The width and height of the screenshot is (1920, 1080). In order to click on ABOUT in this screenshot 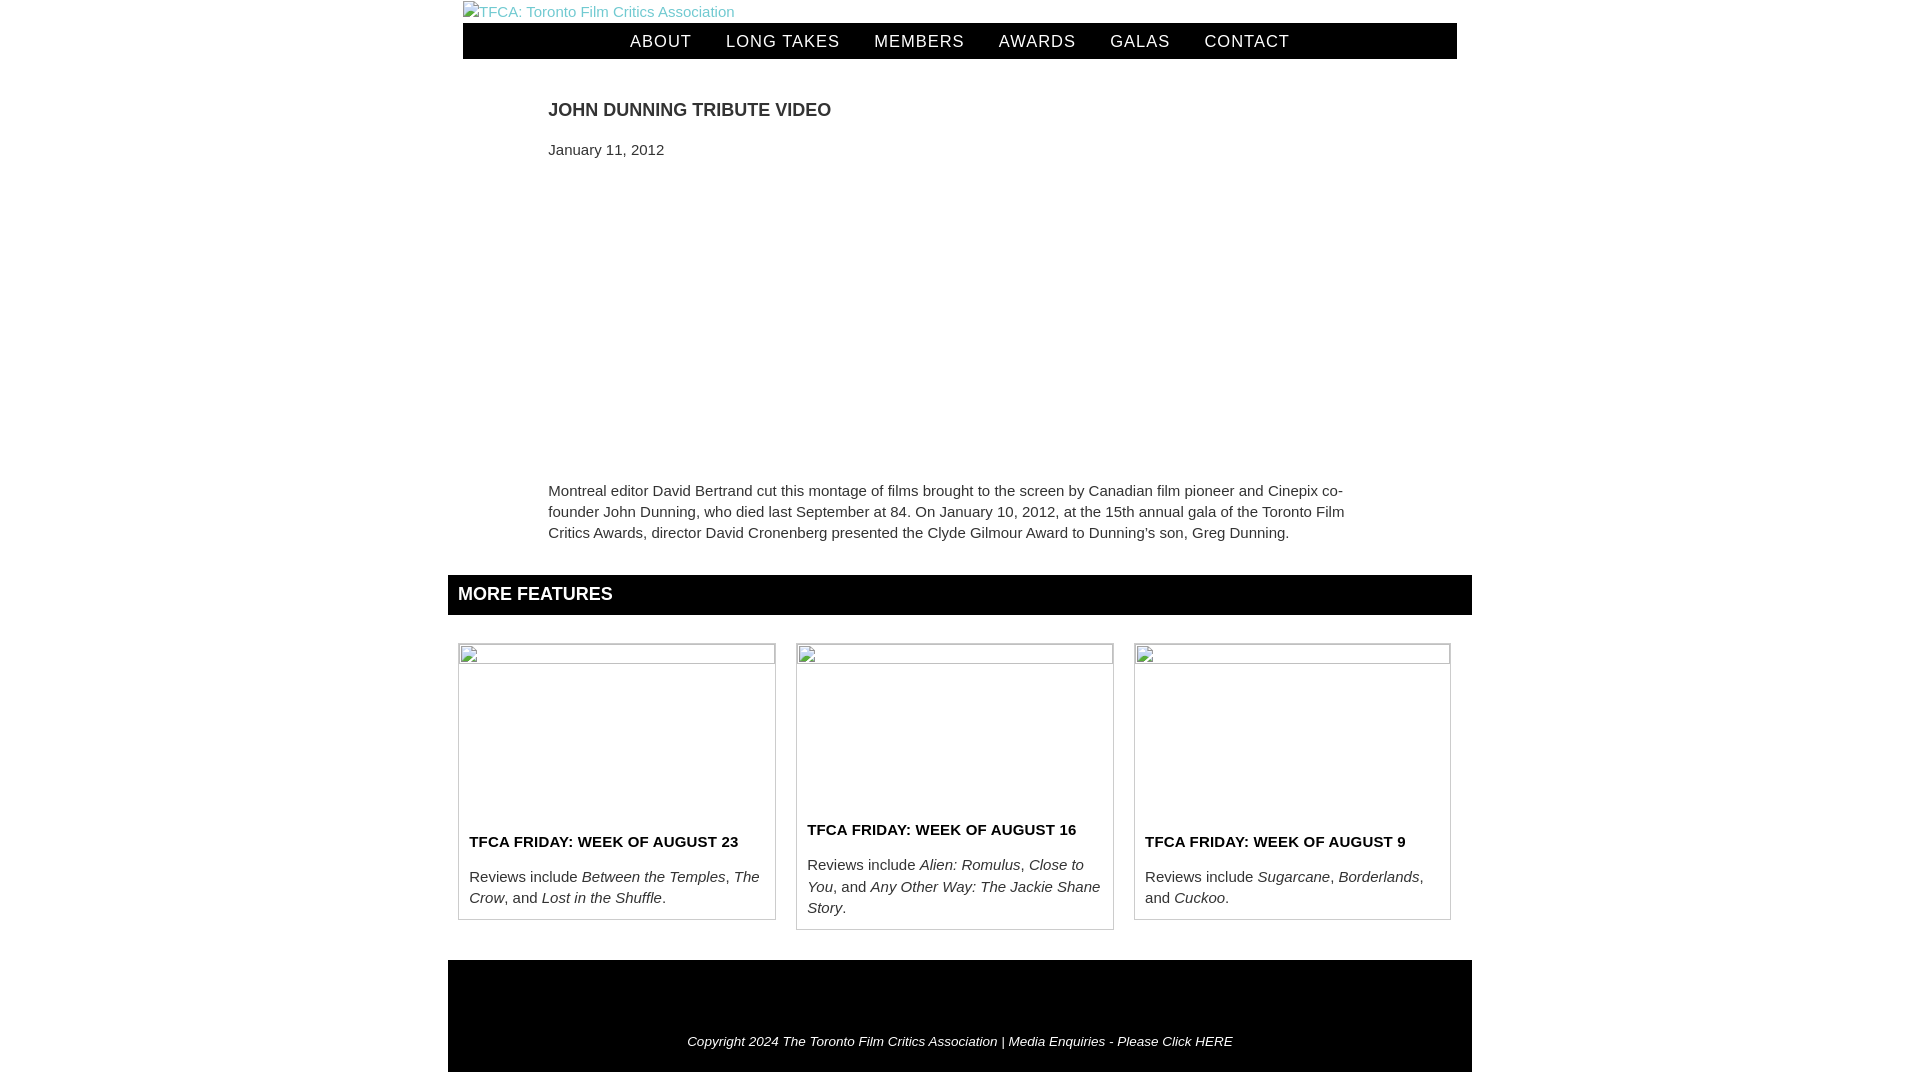, I will do `click(660, 40)`.